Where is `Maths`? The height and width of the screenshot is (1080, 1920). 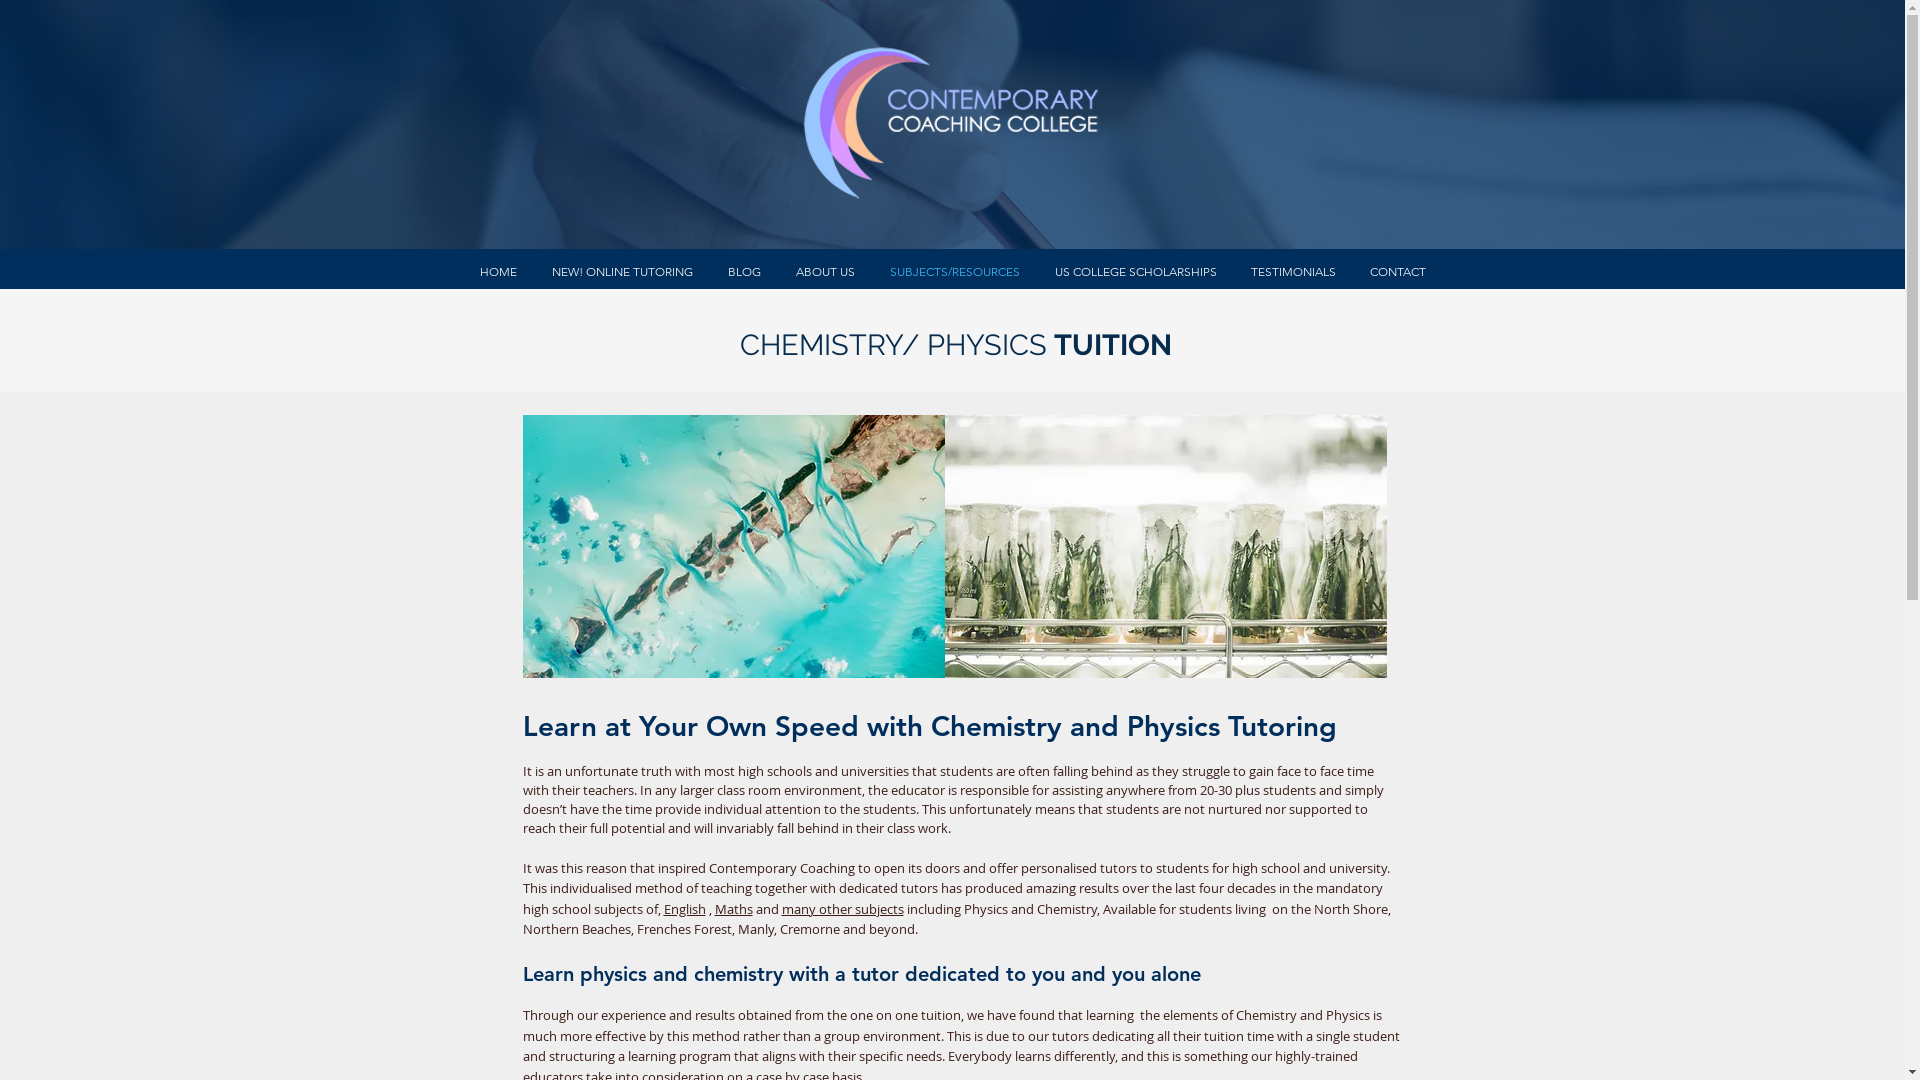
Maths is located at coordinates (733, 909).